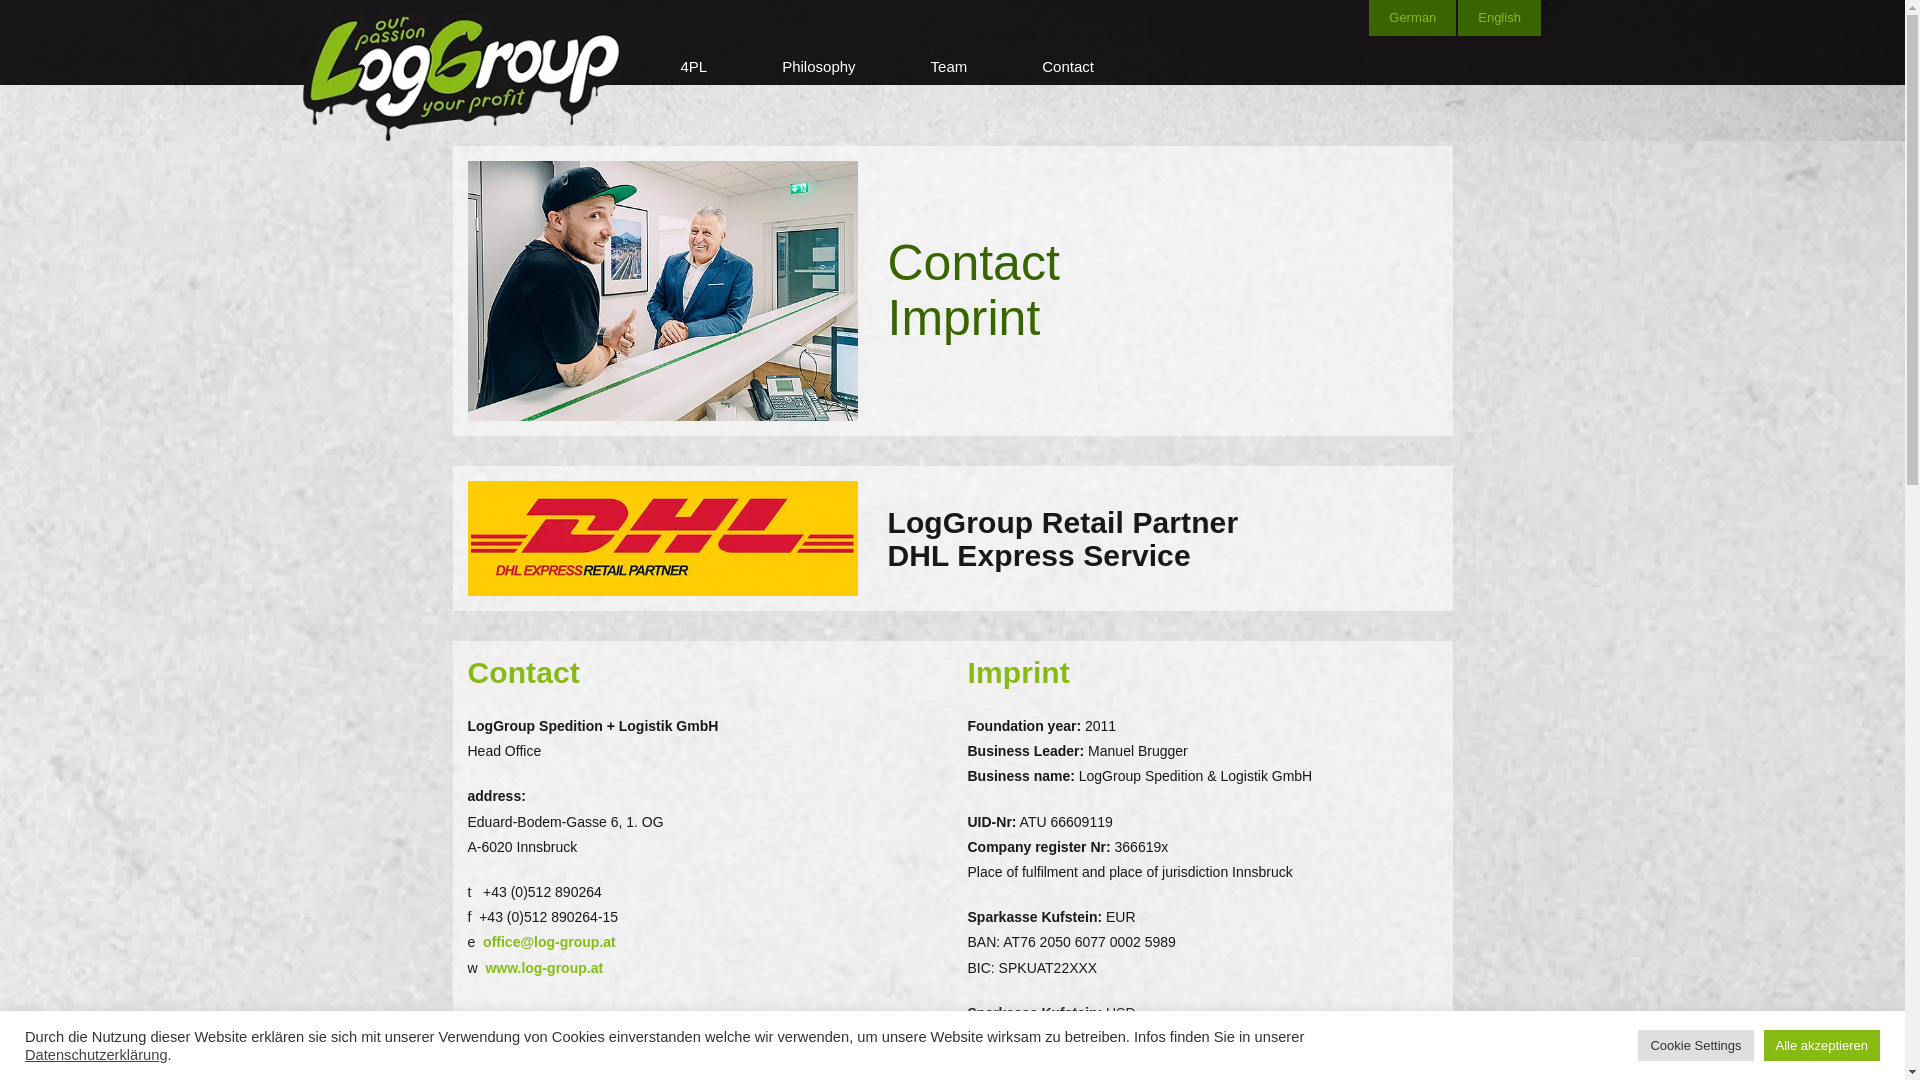 Image resolution: width=1920 pixels, height=1080 pixels. I want to click on Contact, so click(1068, 66).